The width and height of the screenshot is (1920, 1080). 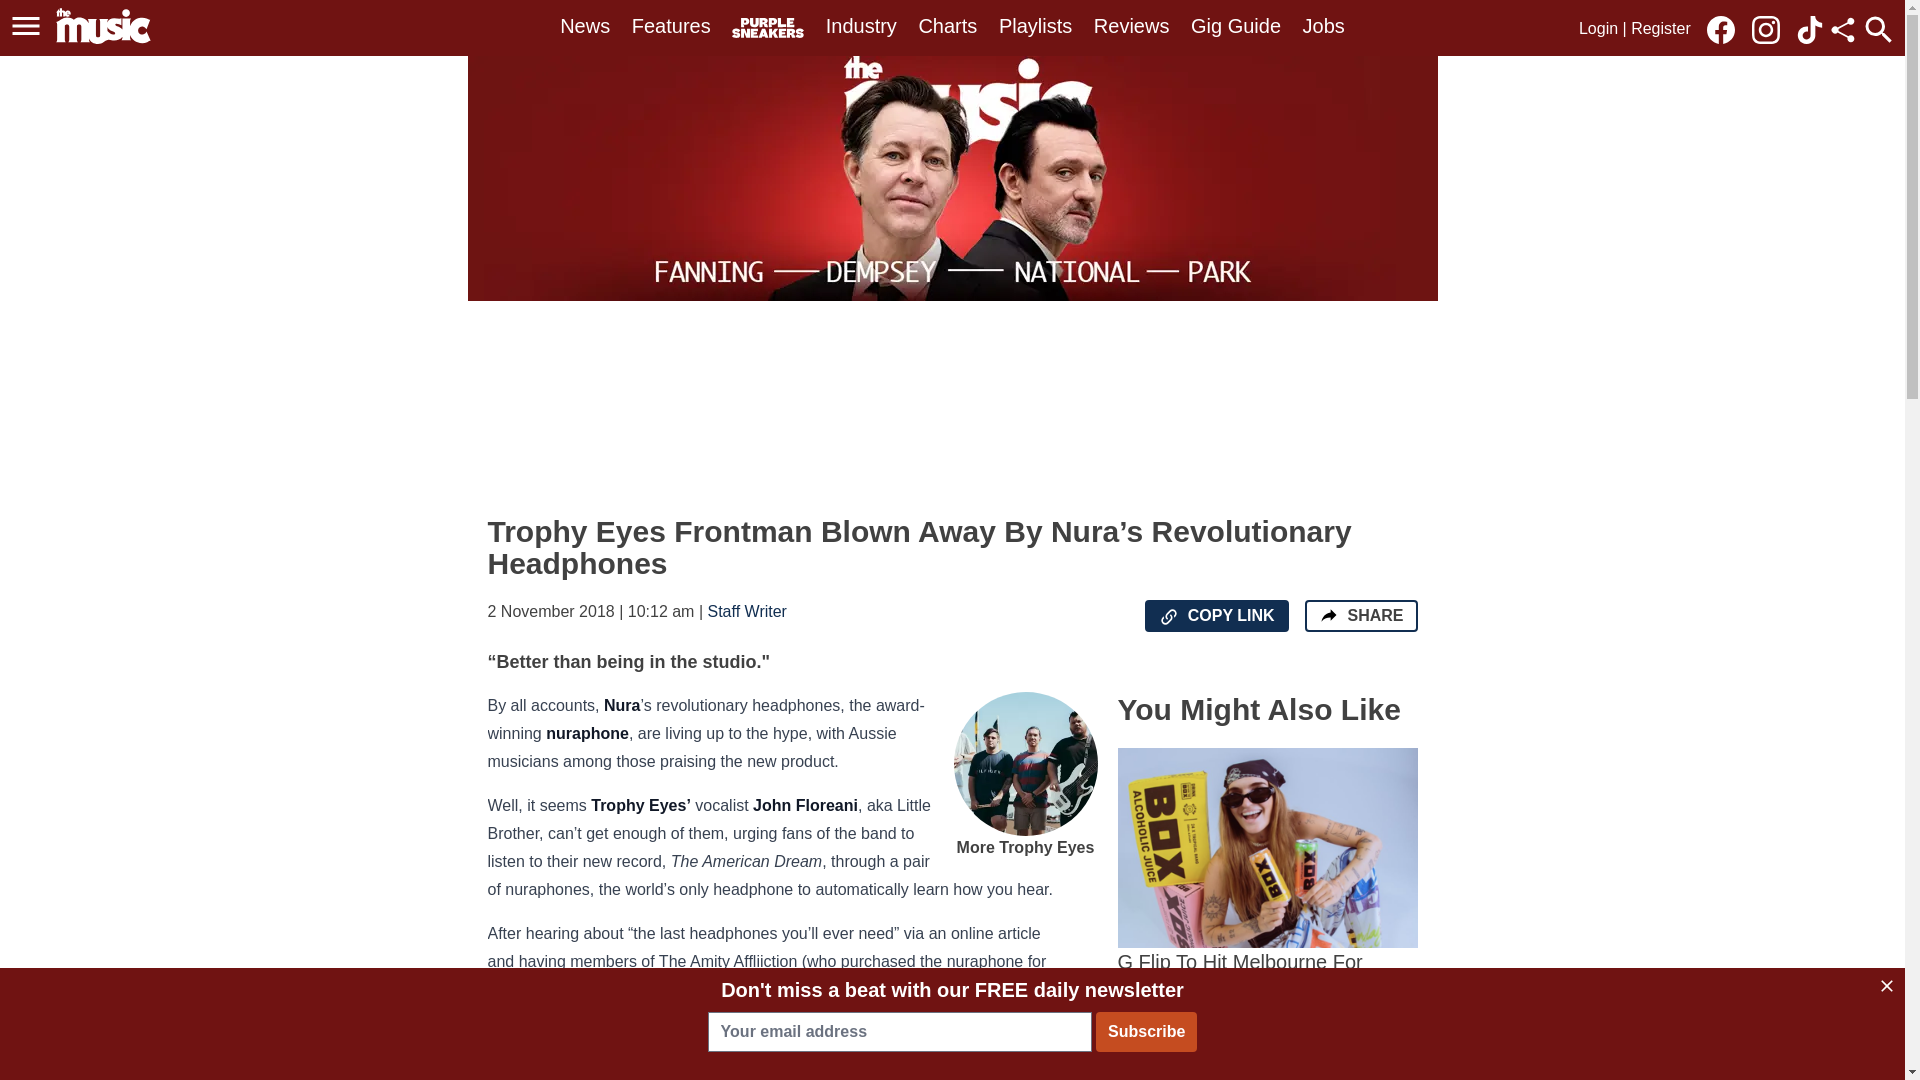 I want to click on Reviews, so click(x=1132, y=26).